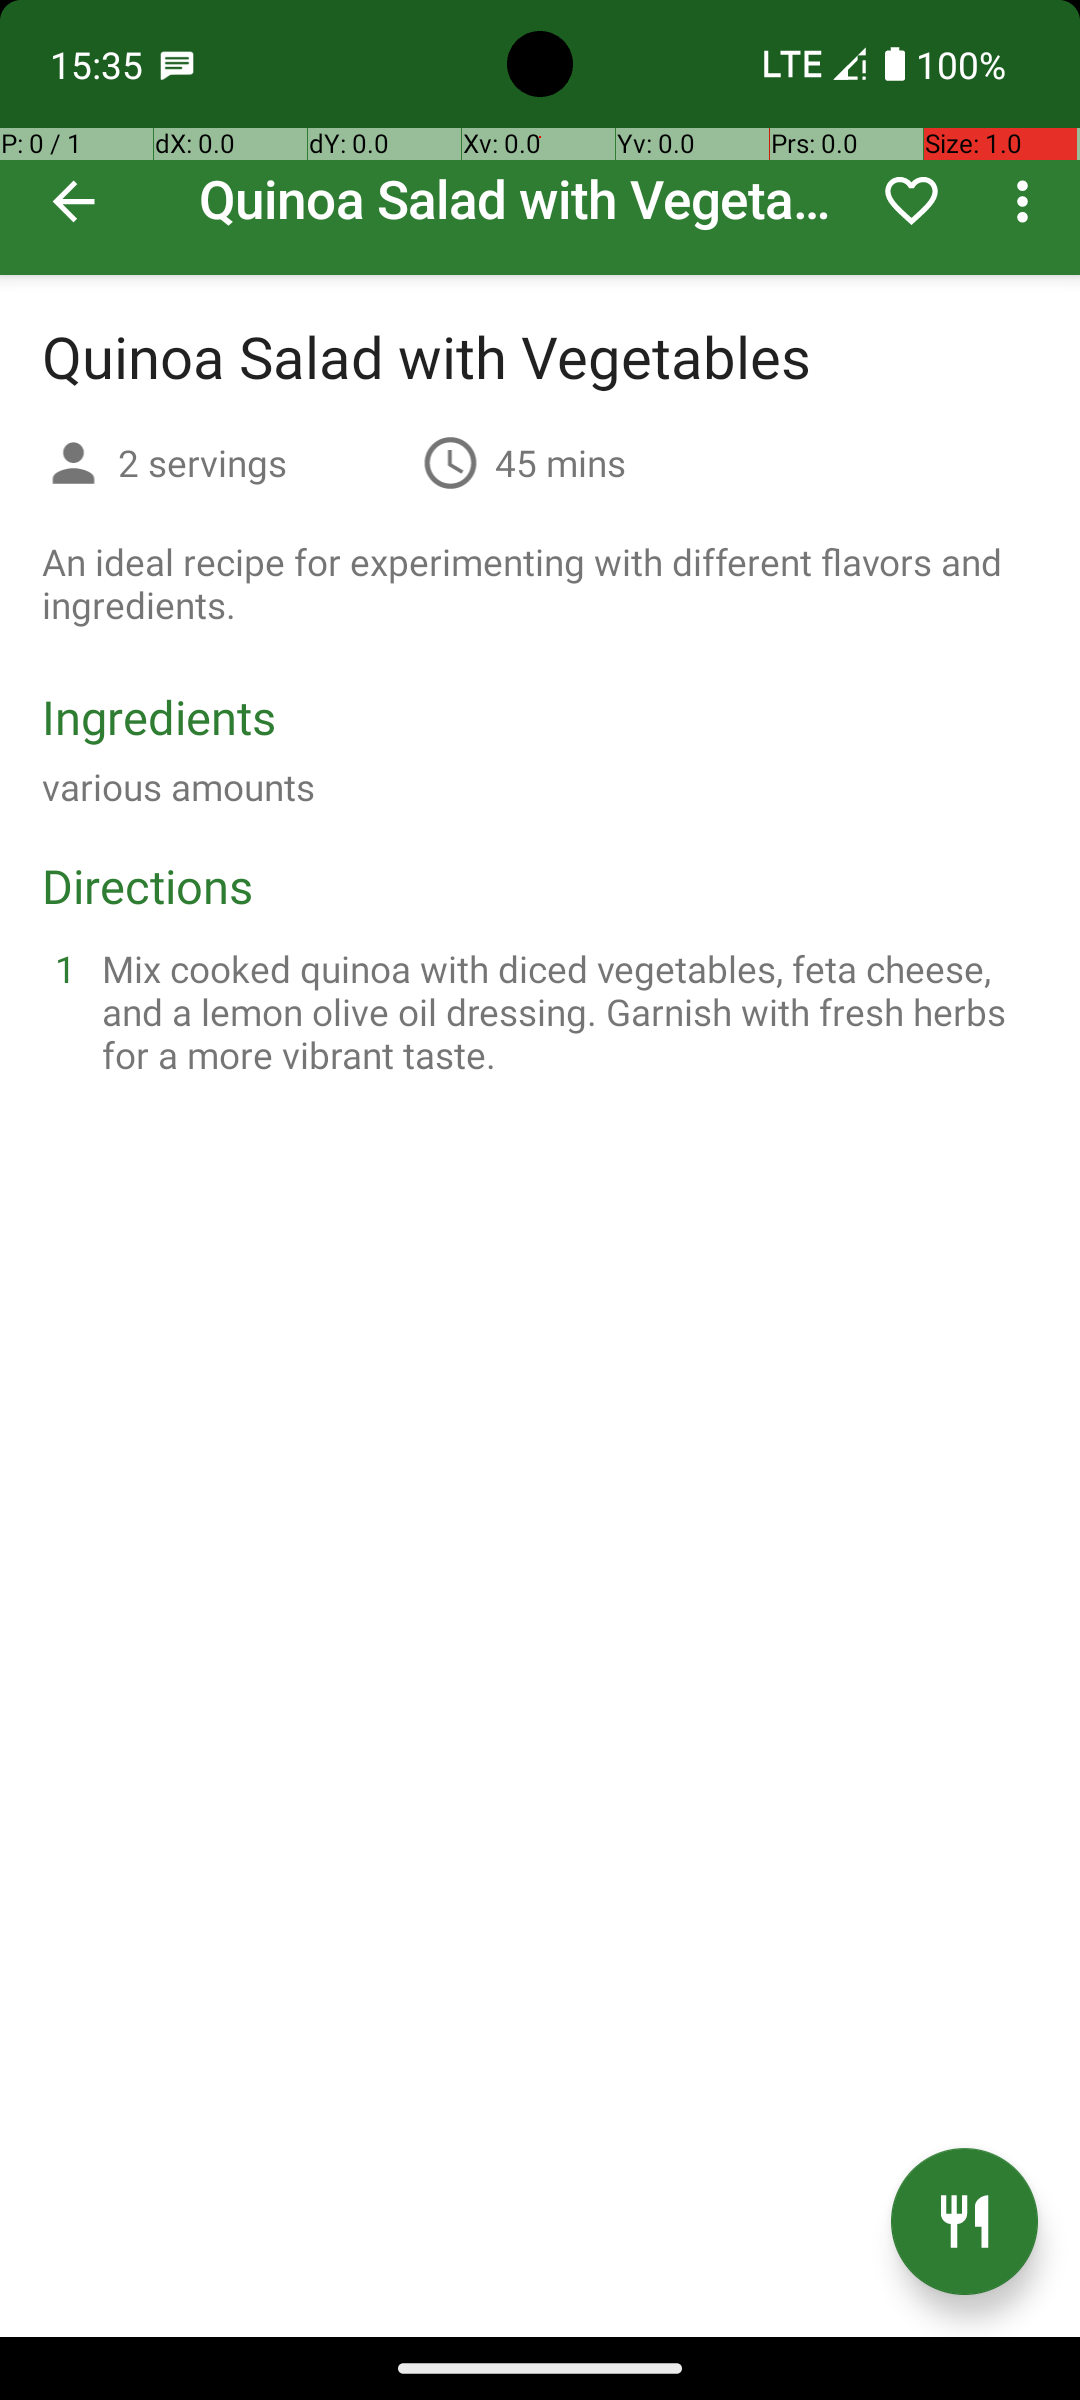  What do you see at coordinates (564, 1012) in the screenshot?
I see `Mix cooked quinoa with diced vegetables, feta cheese, and a lemon olive oil dressing. Garnish with fresh herbs for a more vibrant taste.` at bounding box center [564, 1012].